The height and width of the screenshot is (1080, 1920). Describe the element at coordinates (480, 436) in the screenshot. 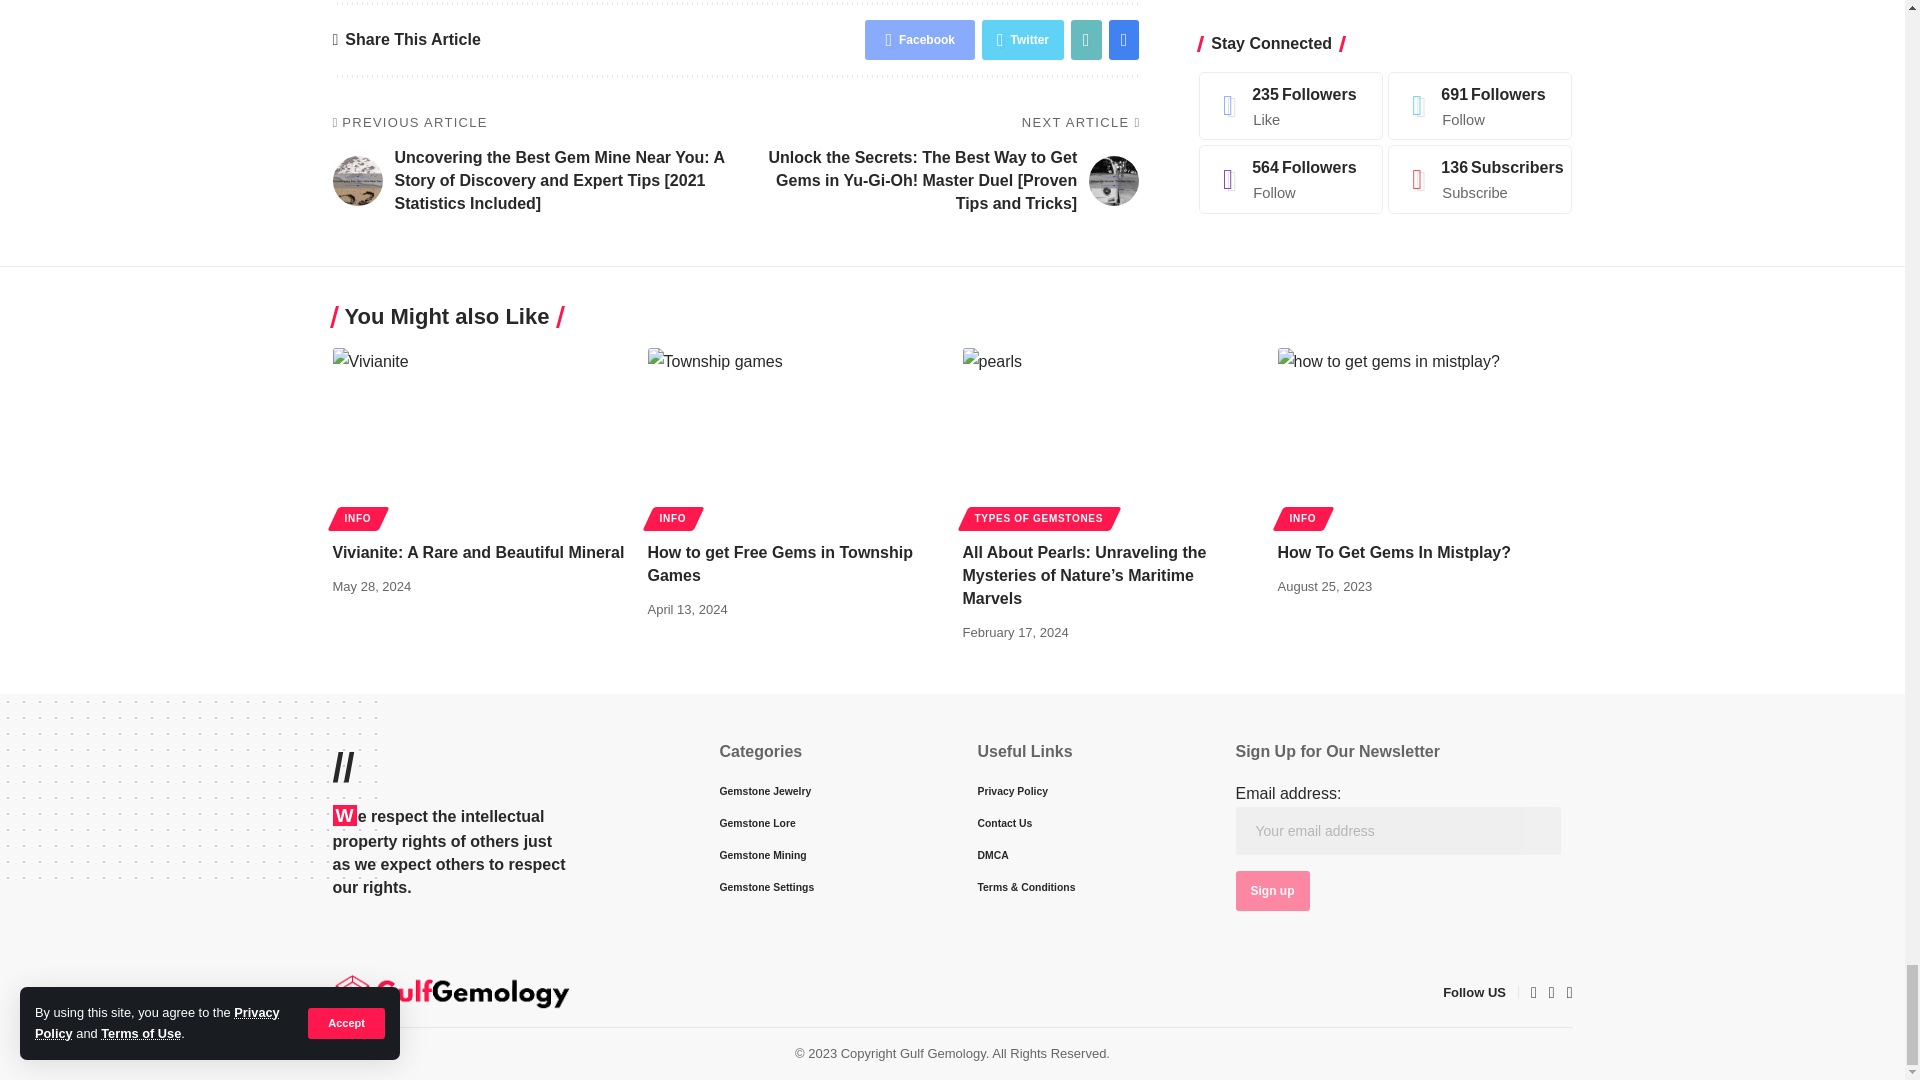

I see `Vivianite: A Rare and Beautiful Mineral` at that location.